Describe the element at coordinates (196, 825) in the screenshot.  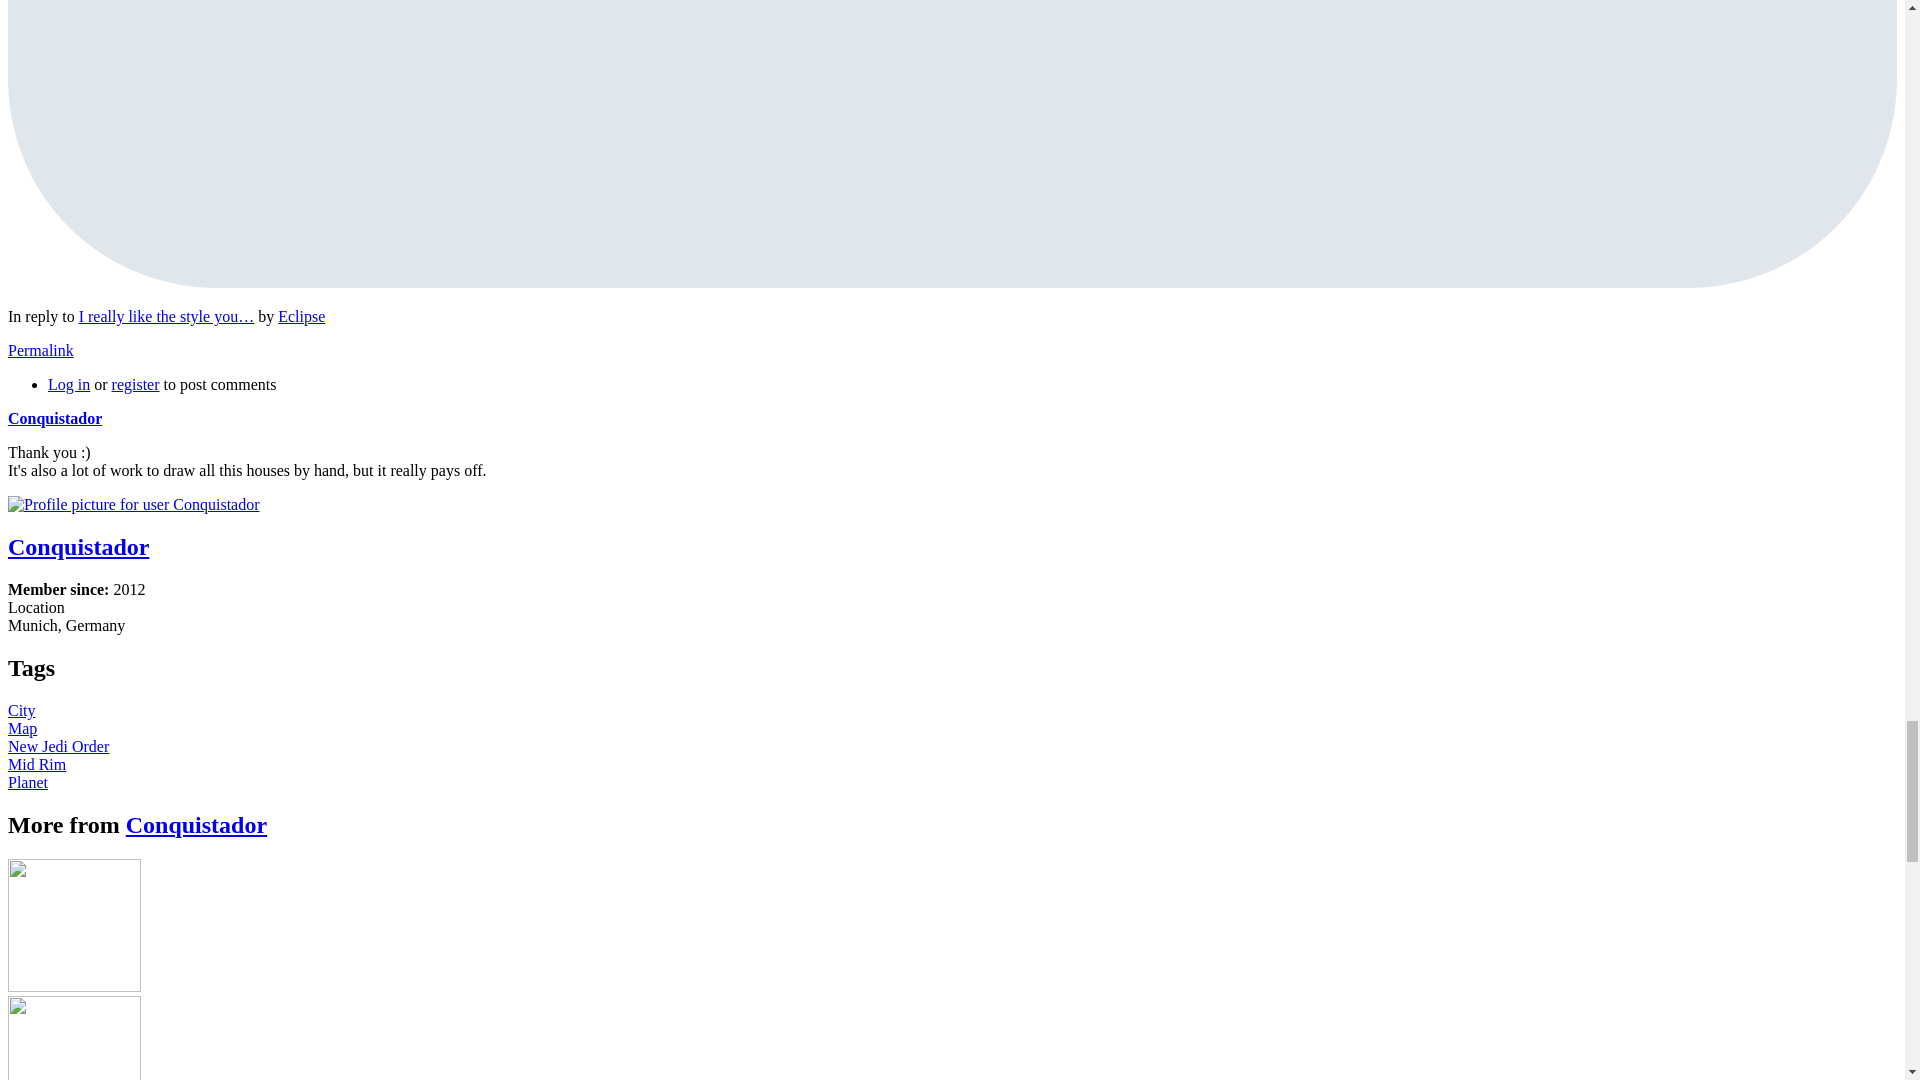
I see `Conquistador` at that location.